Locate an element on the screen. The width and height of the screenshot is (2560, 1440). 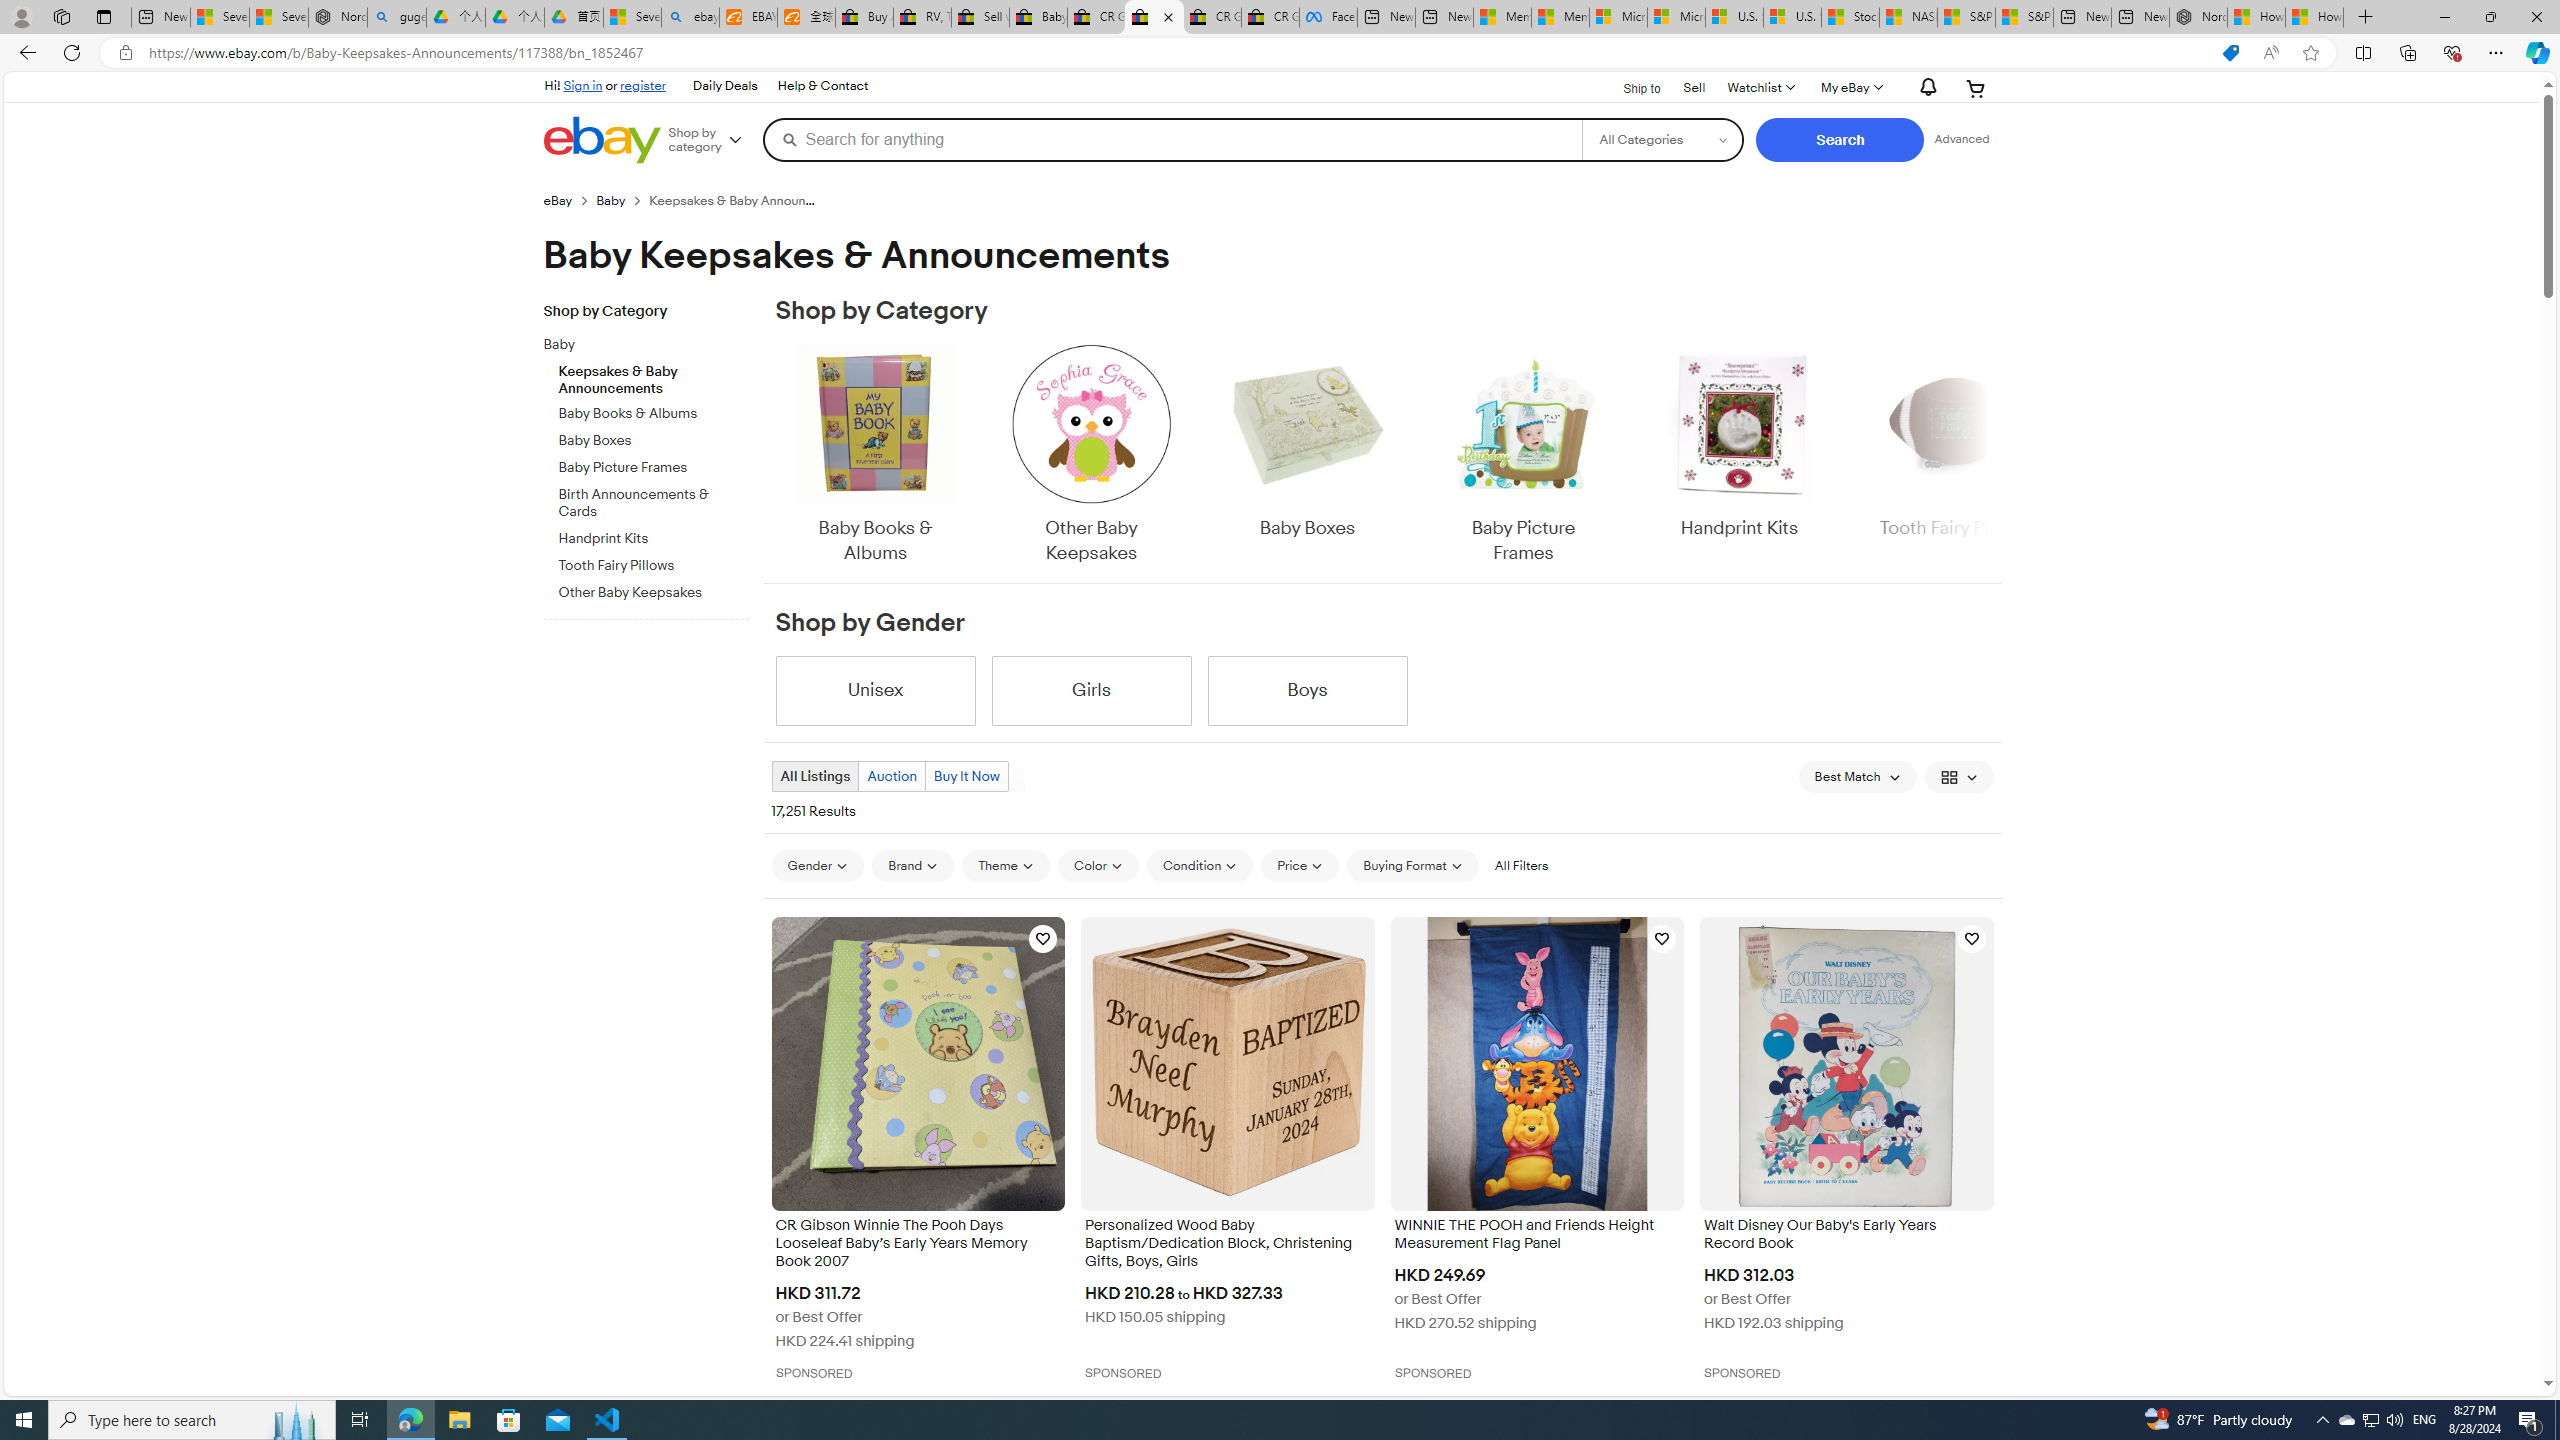
Condition is located at coordinates (1200, 866).